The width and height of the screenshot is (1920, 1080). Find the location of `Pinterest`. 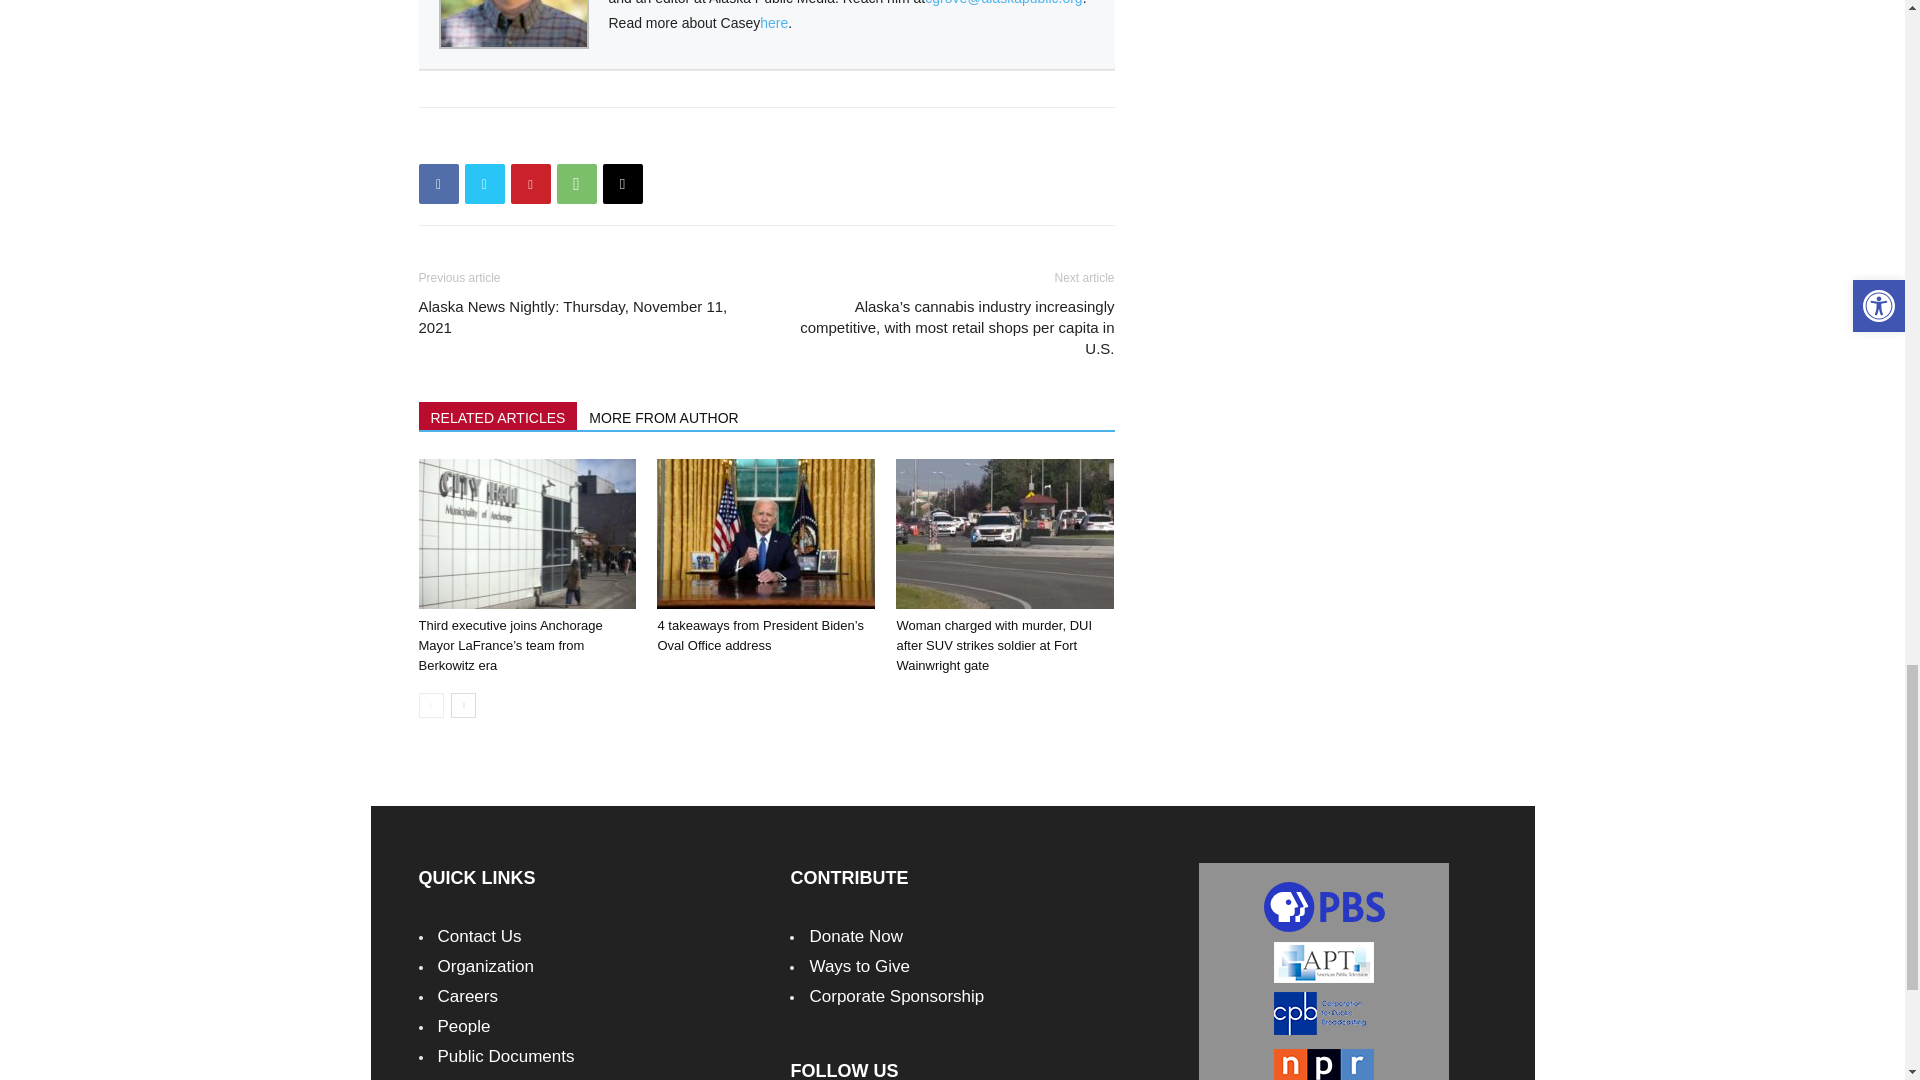

Pinterest is located at coordinates (530, 184).